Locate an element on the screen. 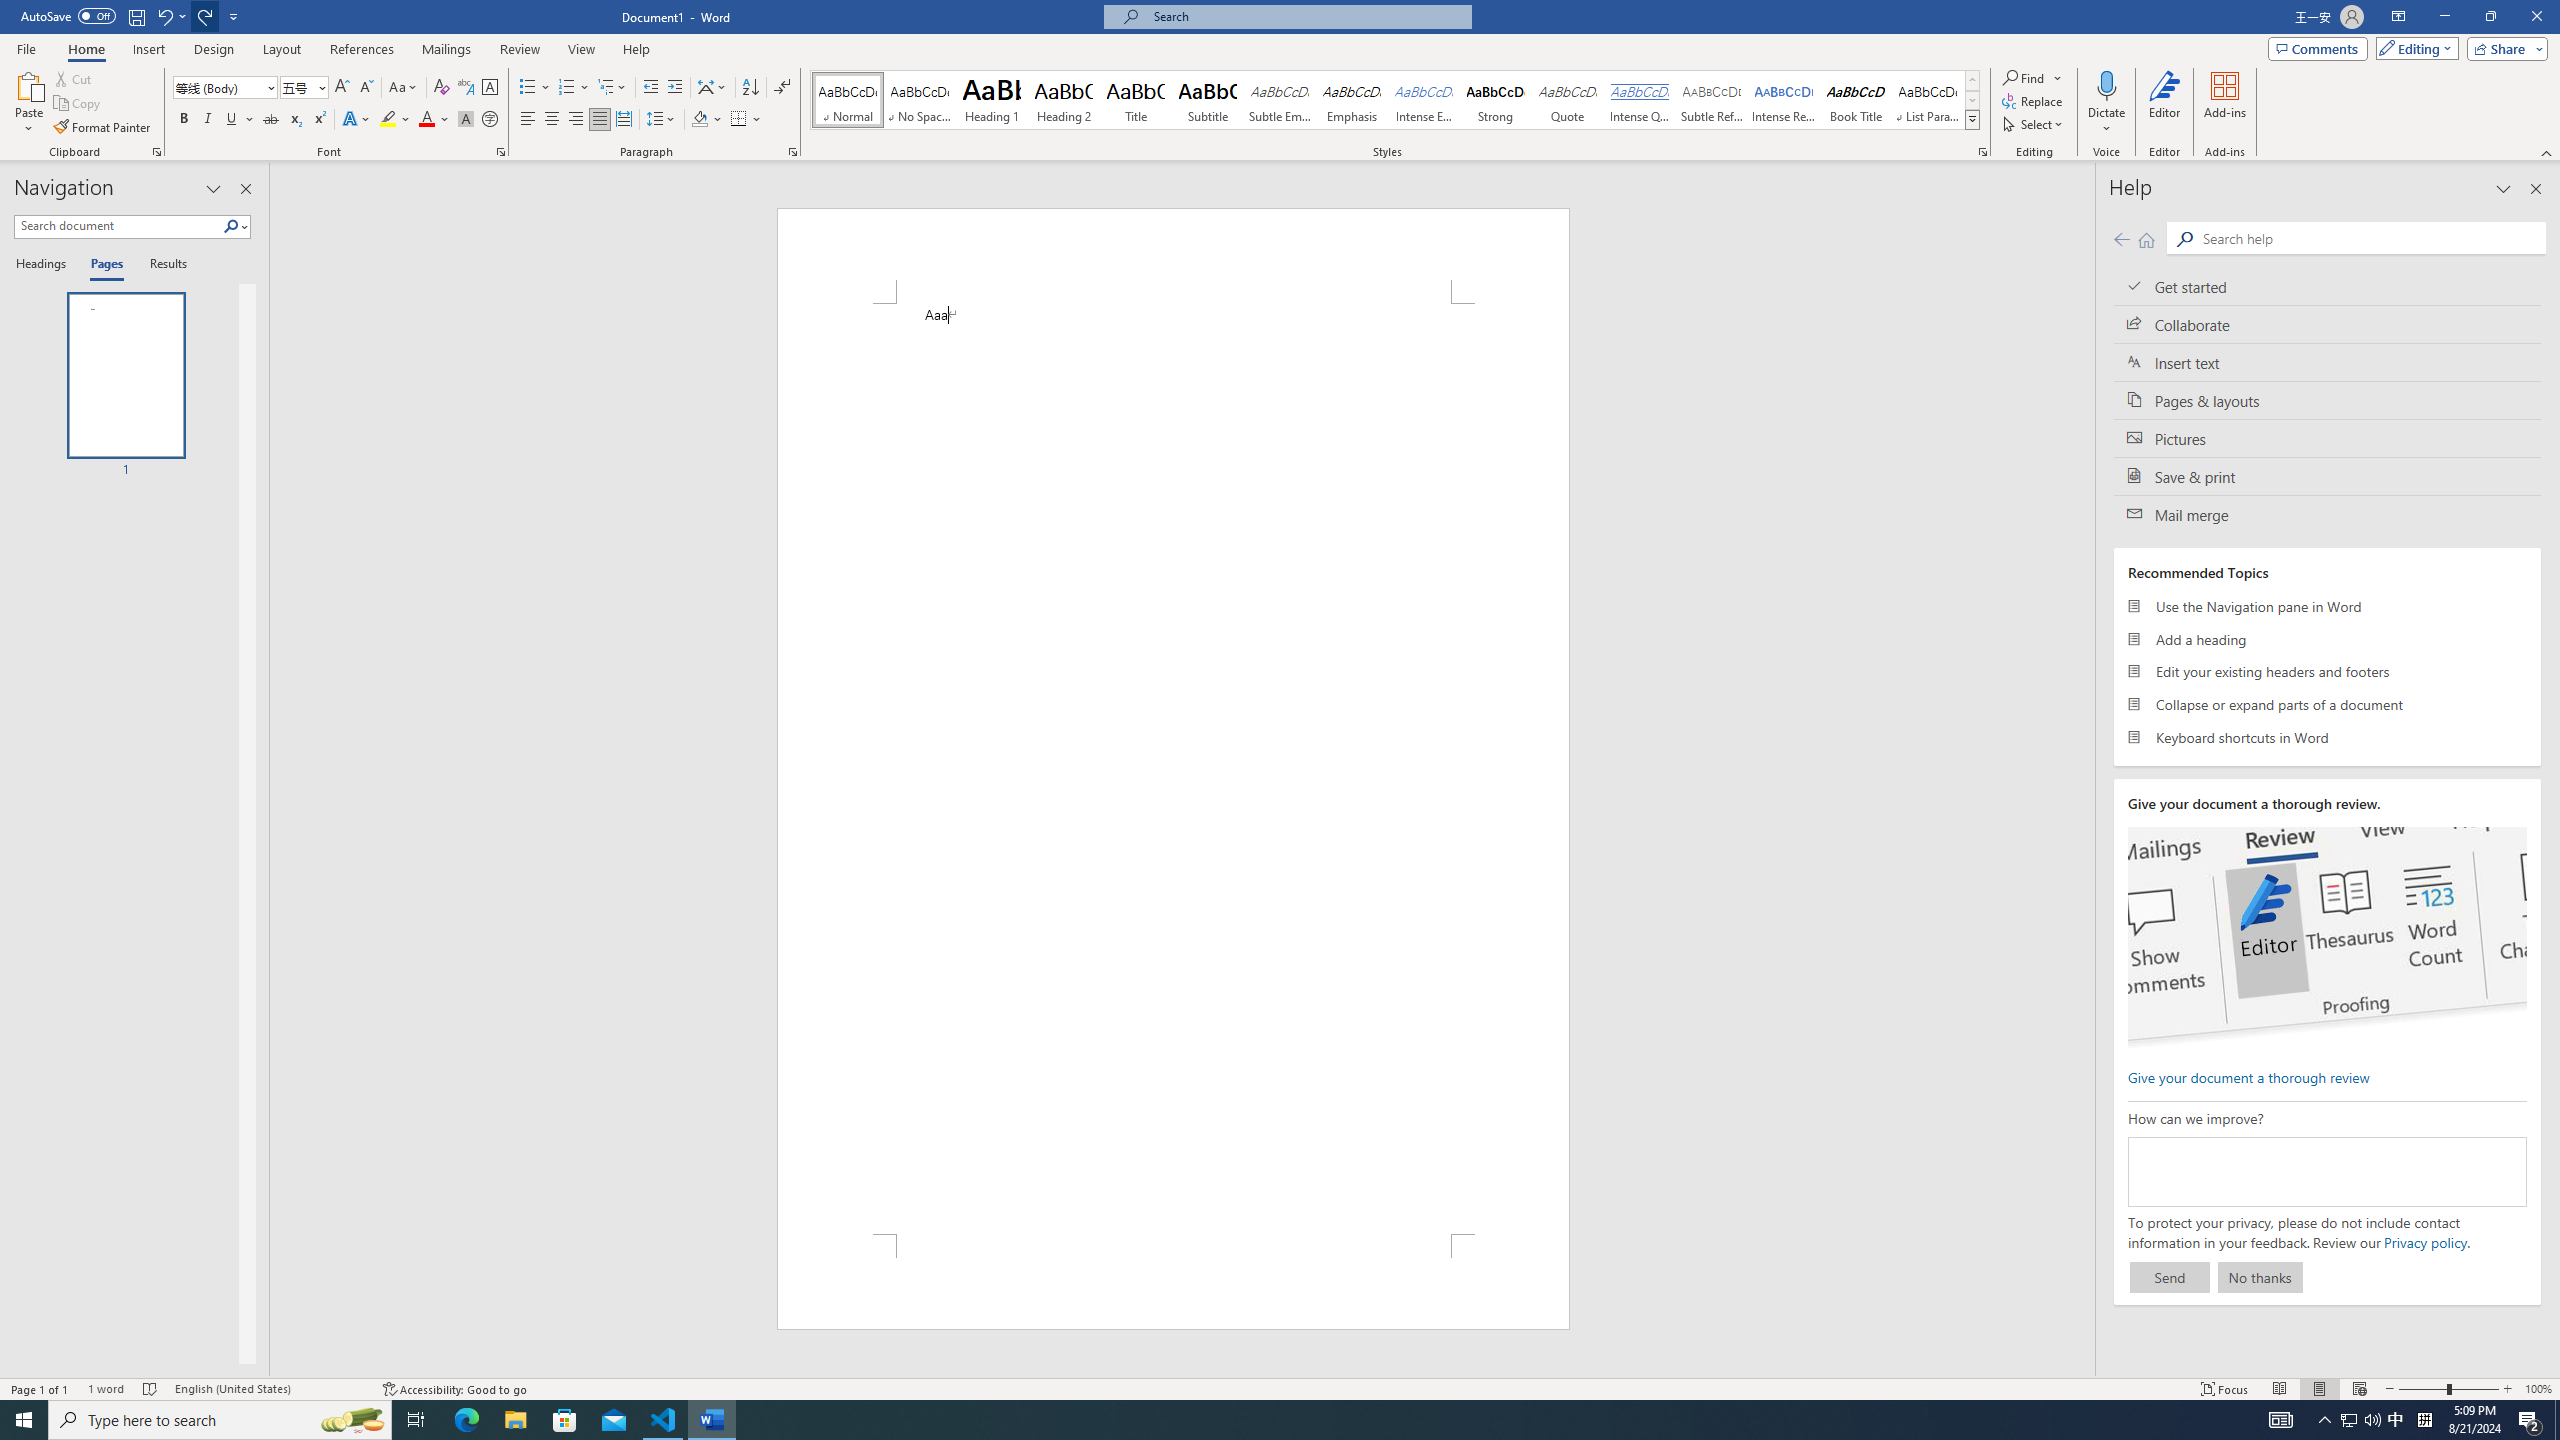 Image resolution: width=2560 pixels, height=1440 pixels. Layout is located at coordinates (281, 49).